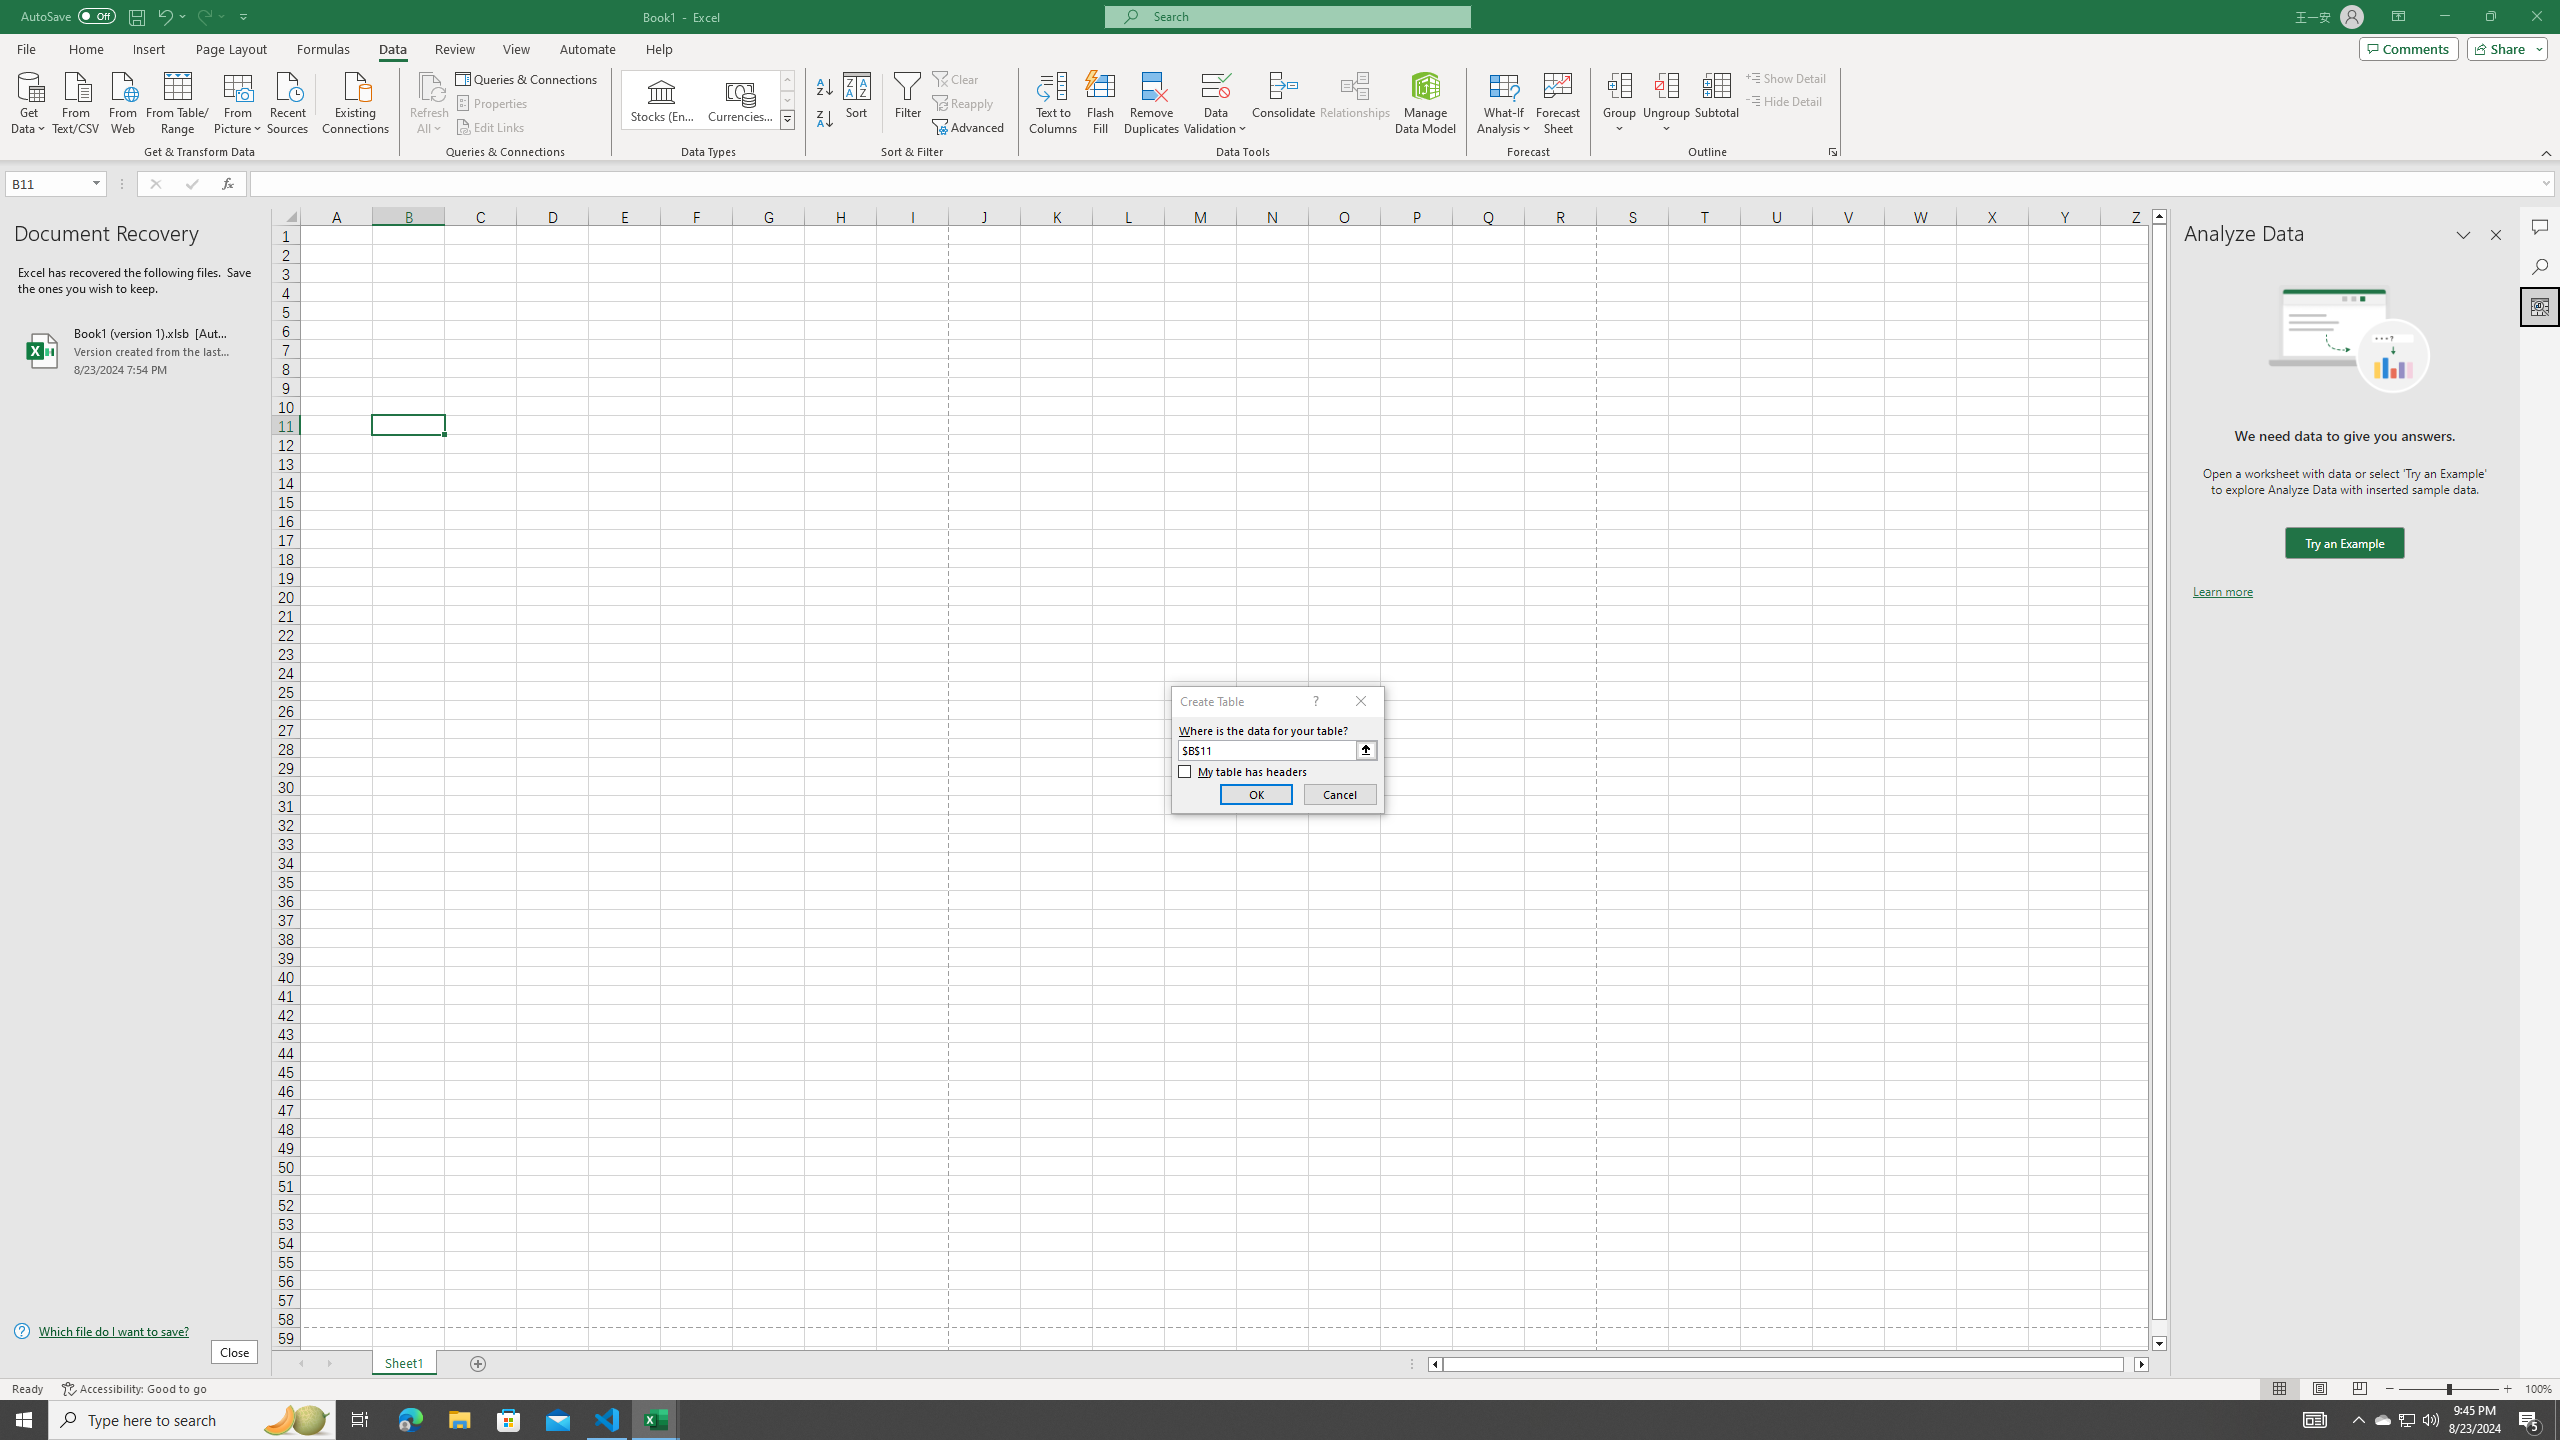 Image resolution: width=2560 pixels, height=1440 pixels. What do you see at coordinates (356, 101) in the screenshot?
I see `Existing Connections` at bounding box center [356, 101].